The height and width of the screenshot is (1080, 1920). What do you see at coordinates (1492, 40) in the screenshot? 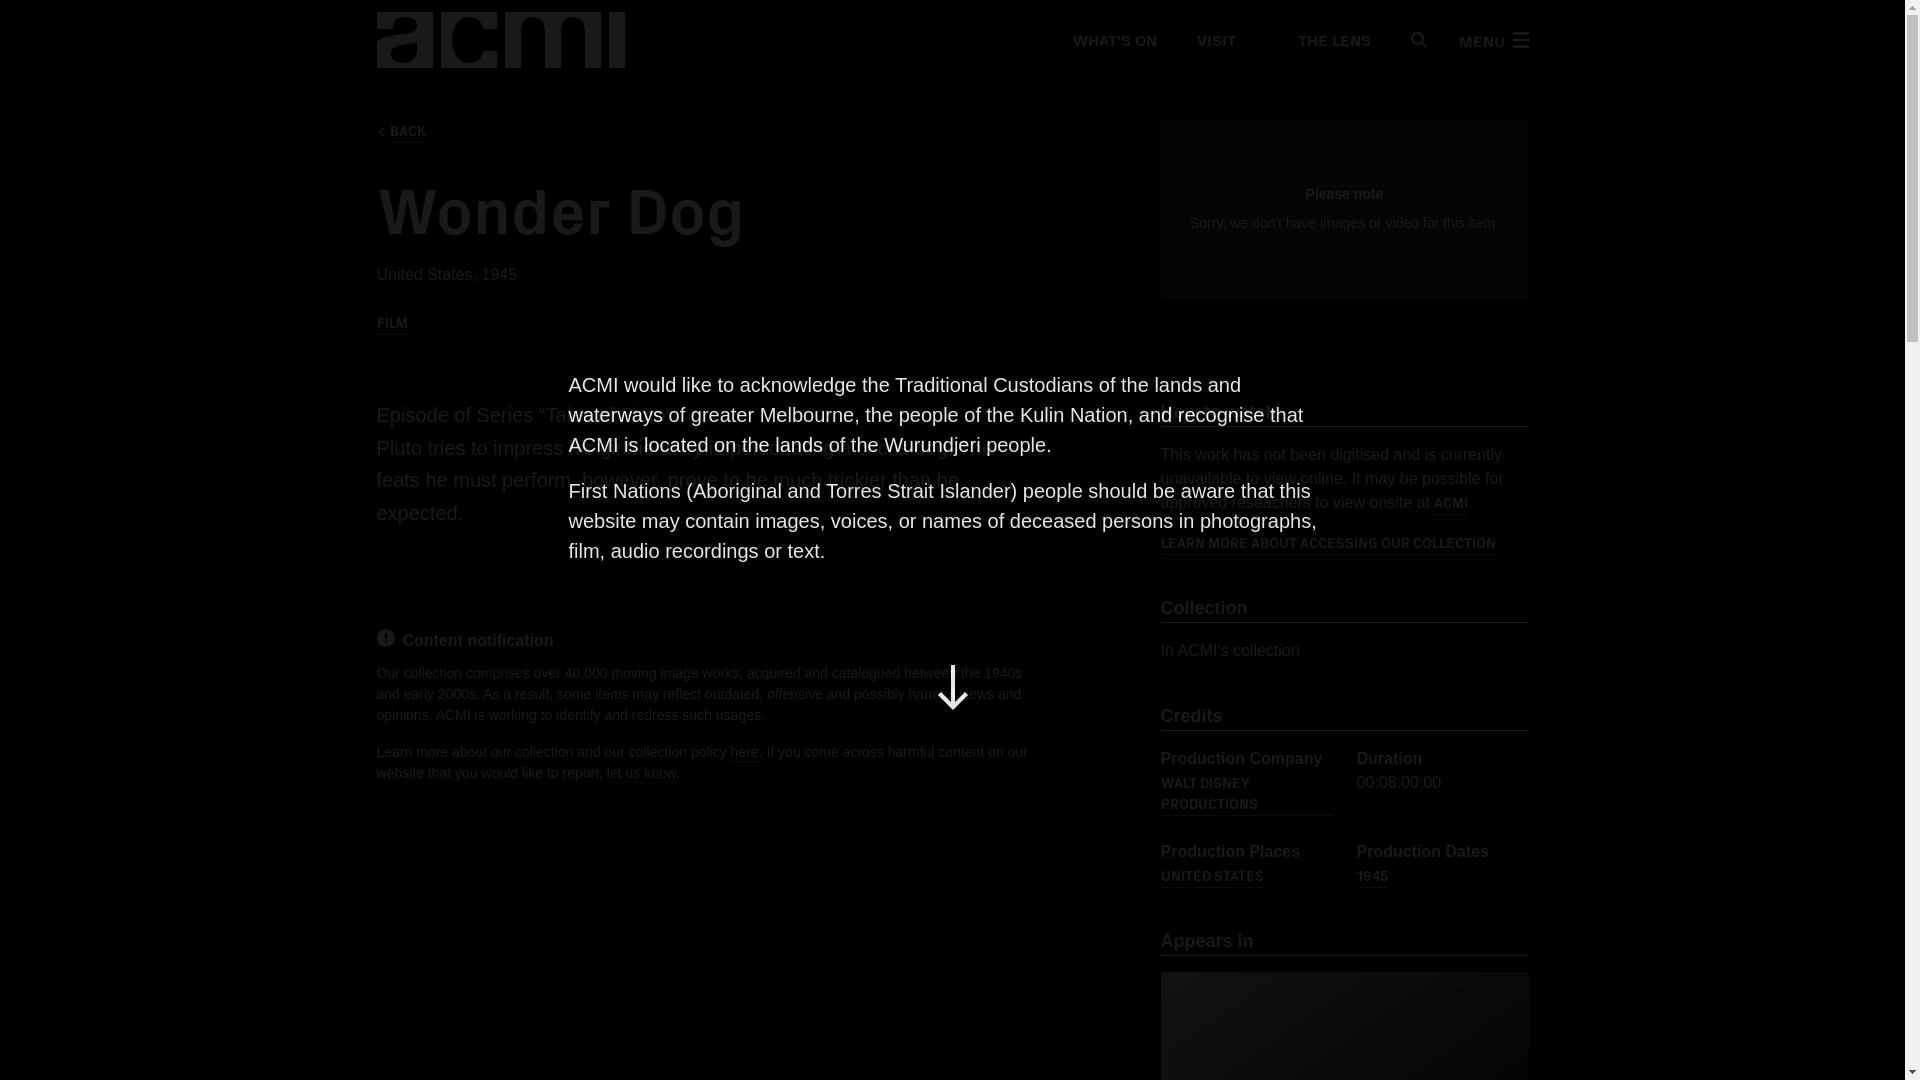
I see `MENU` at bounding box center [1492, 40].